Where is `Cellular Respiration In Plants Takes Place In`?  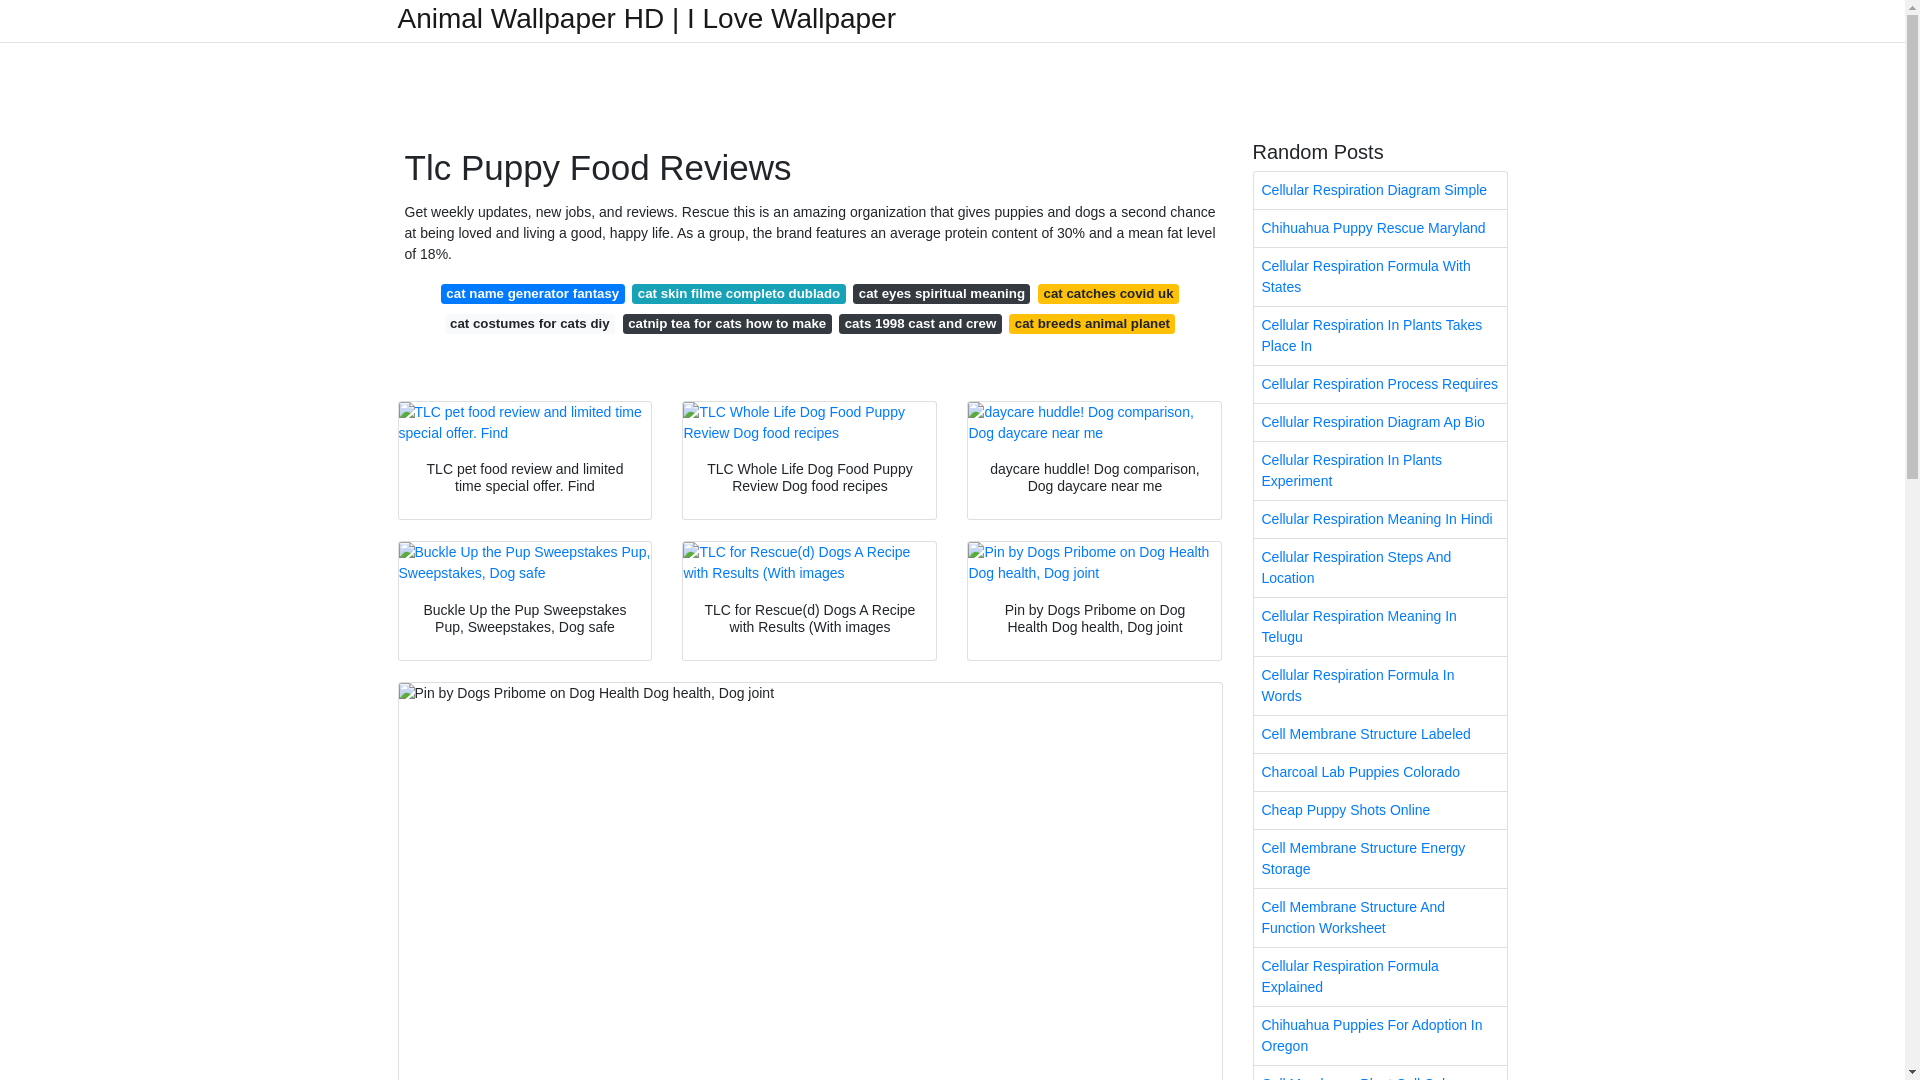
Cellular Respiration In Plants Takes Place In is located at coordinates (1380, 336).